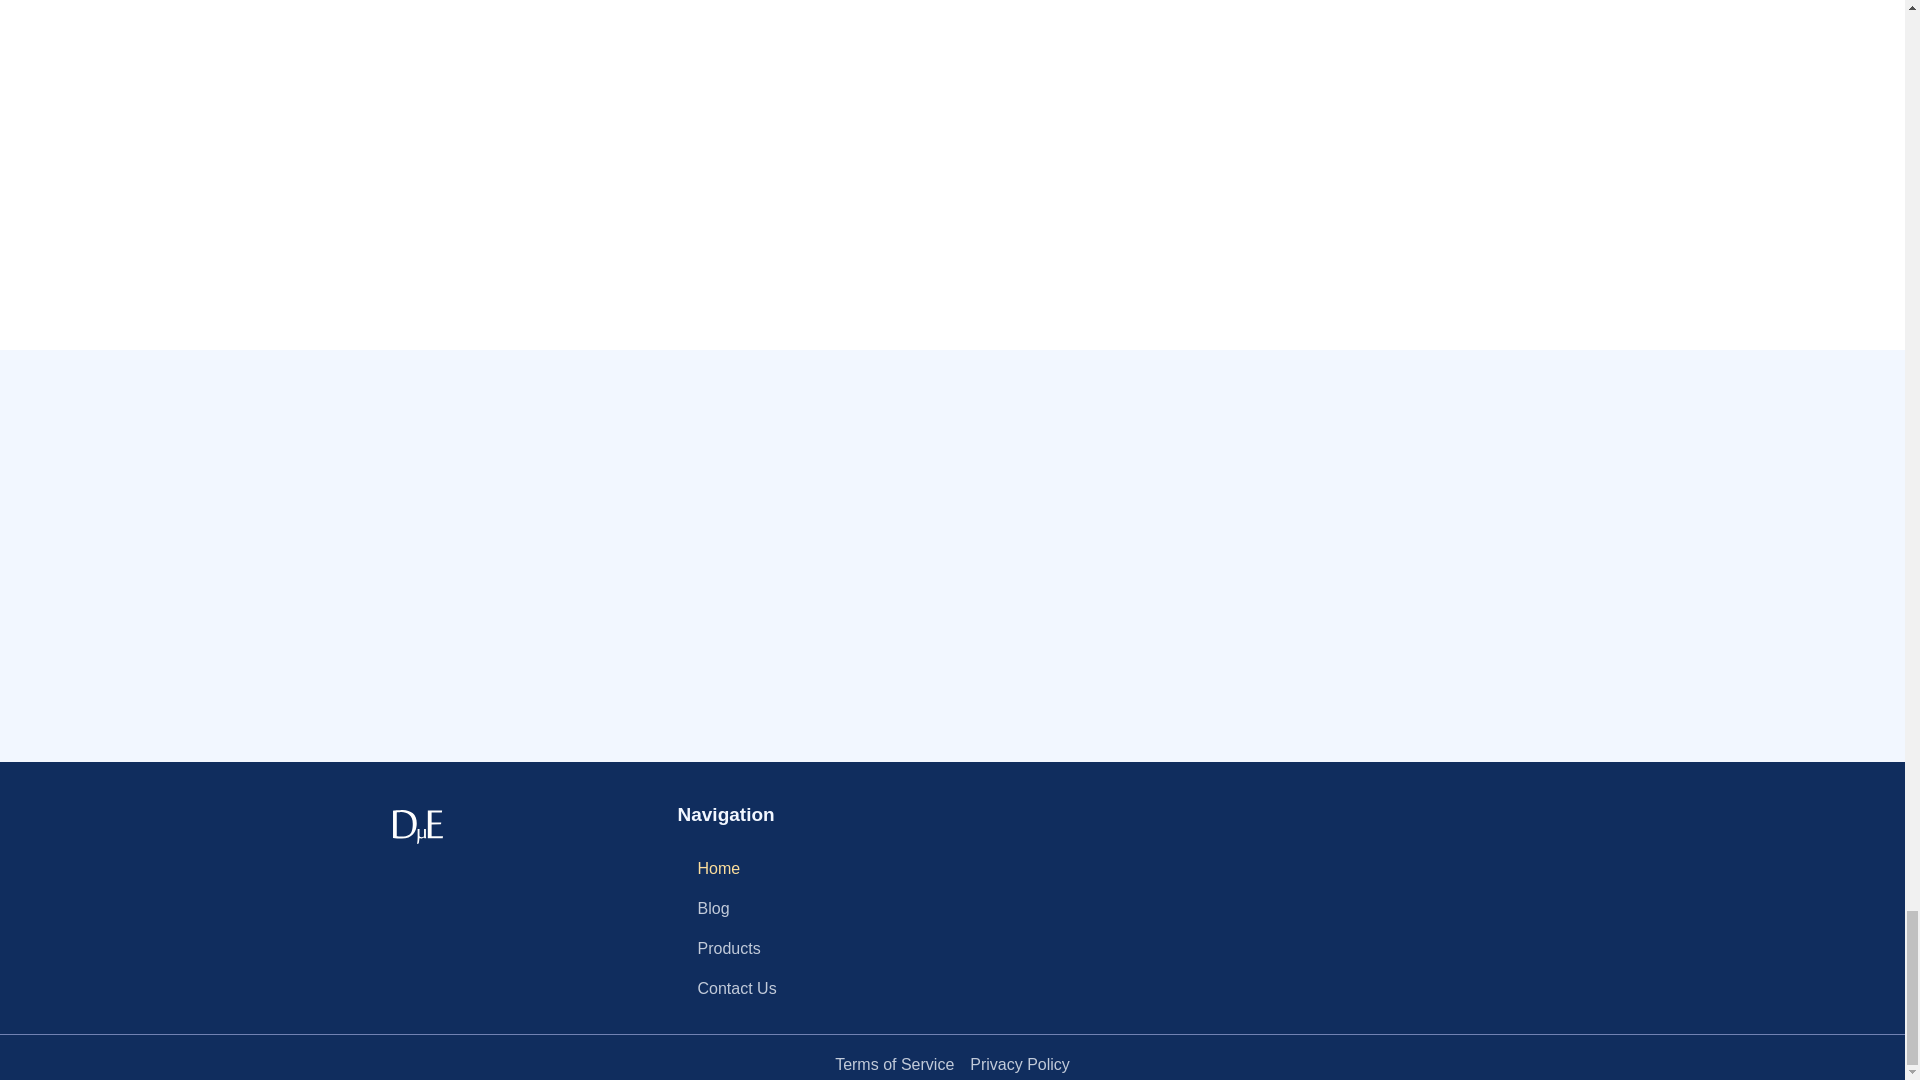  What do you see at coordinates (810, 988) in the screenshot?
I see `Contact Us` at bounding box center [810, 988].